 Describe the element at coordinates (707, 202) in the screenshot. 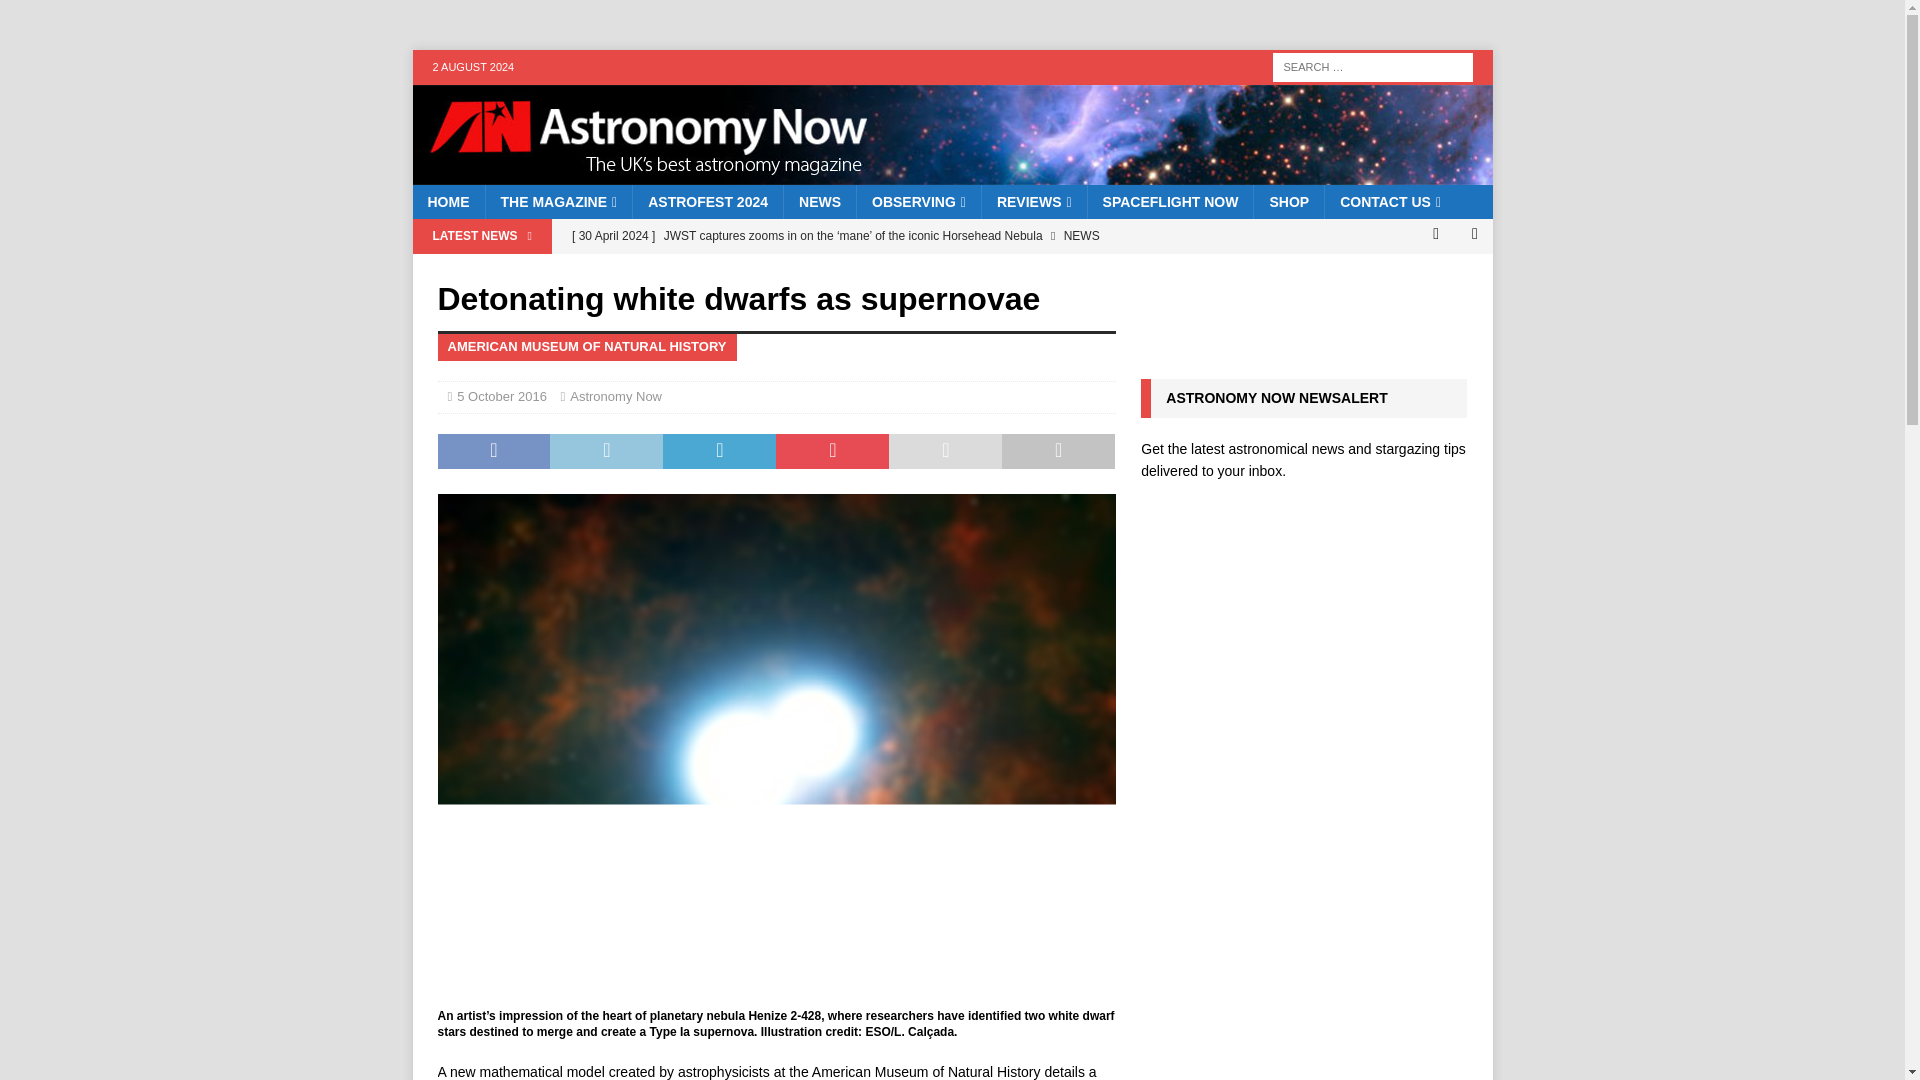

I see `ASTROFEST 2024` at that location.